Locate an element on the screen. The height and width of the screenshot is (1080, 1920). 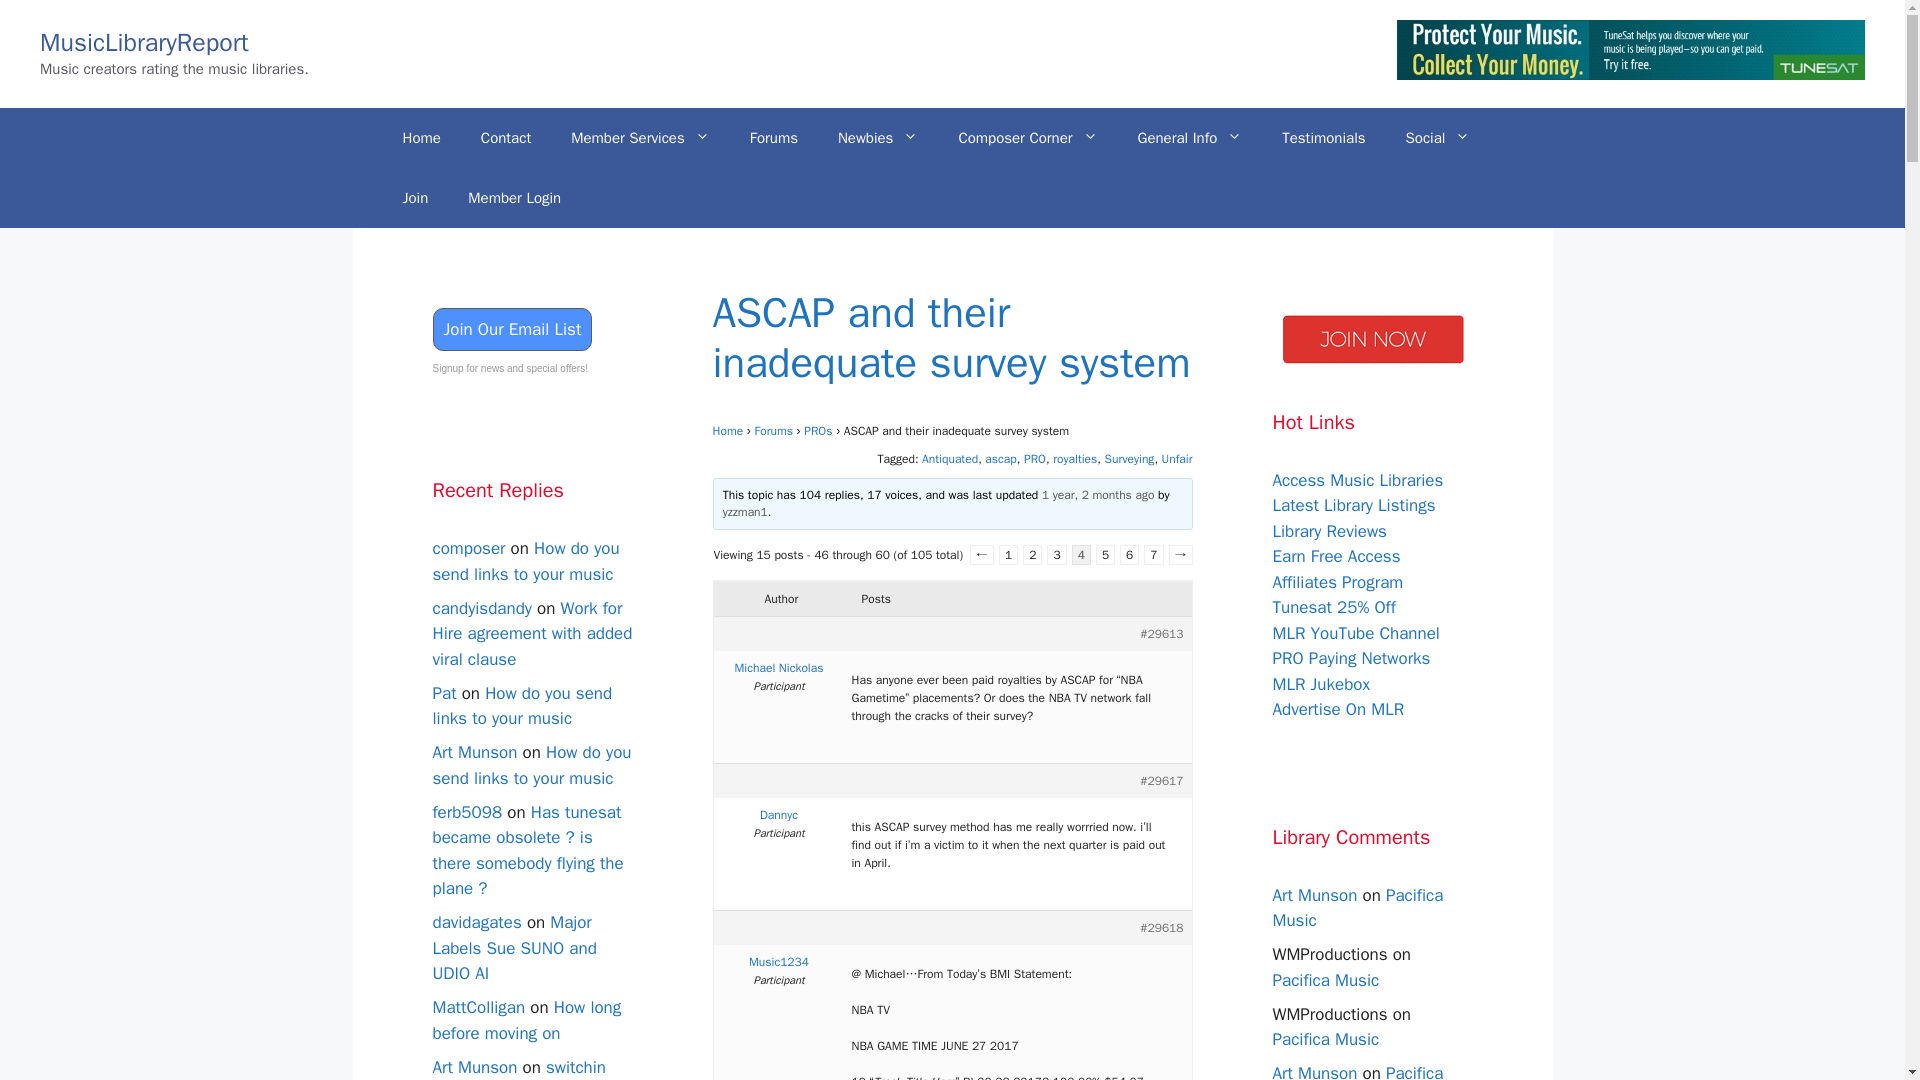
View Dannyc's profile is located at coordinates (779, 814).